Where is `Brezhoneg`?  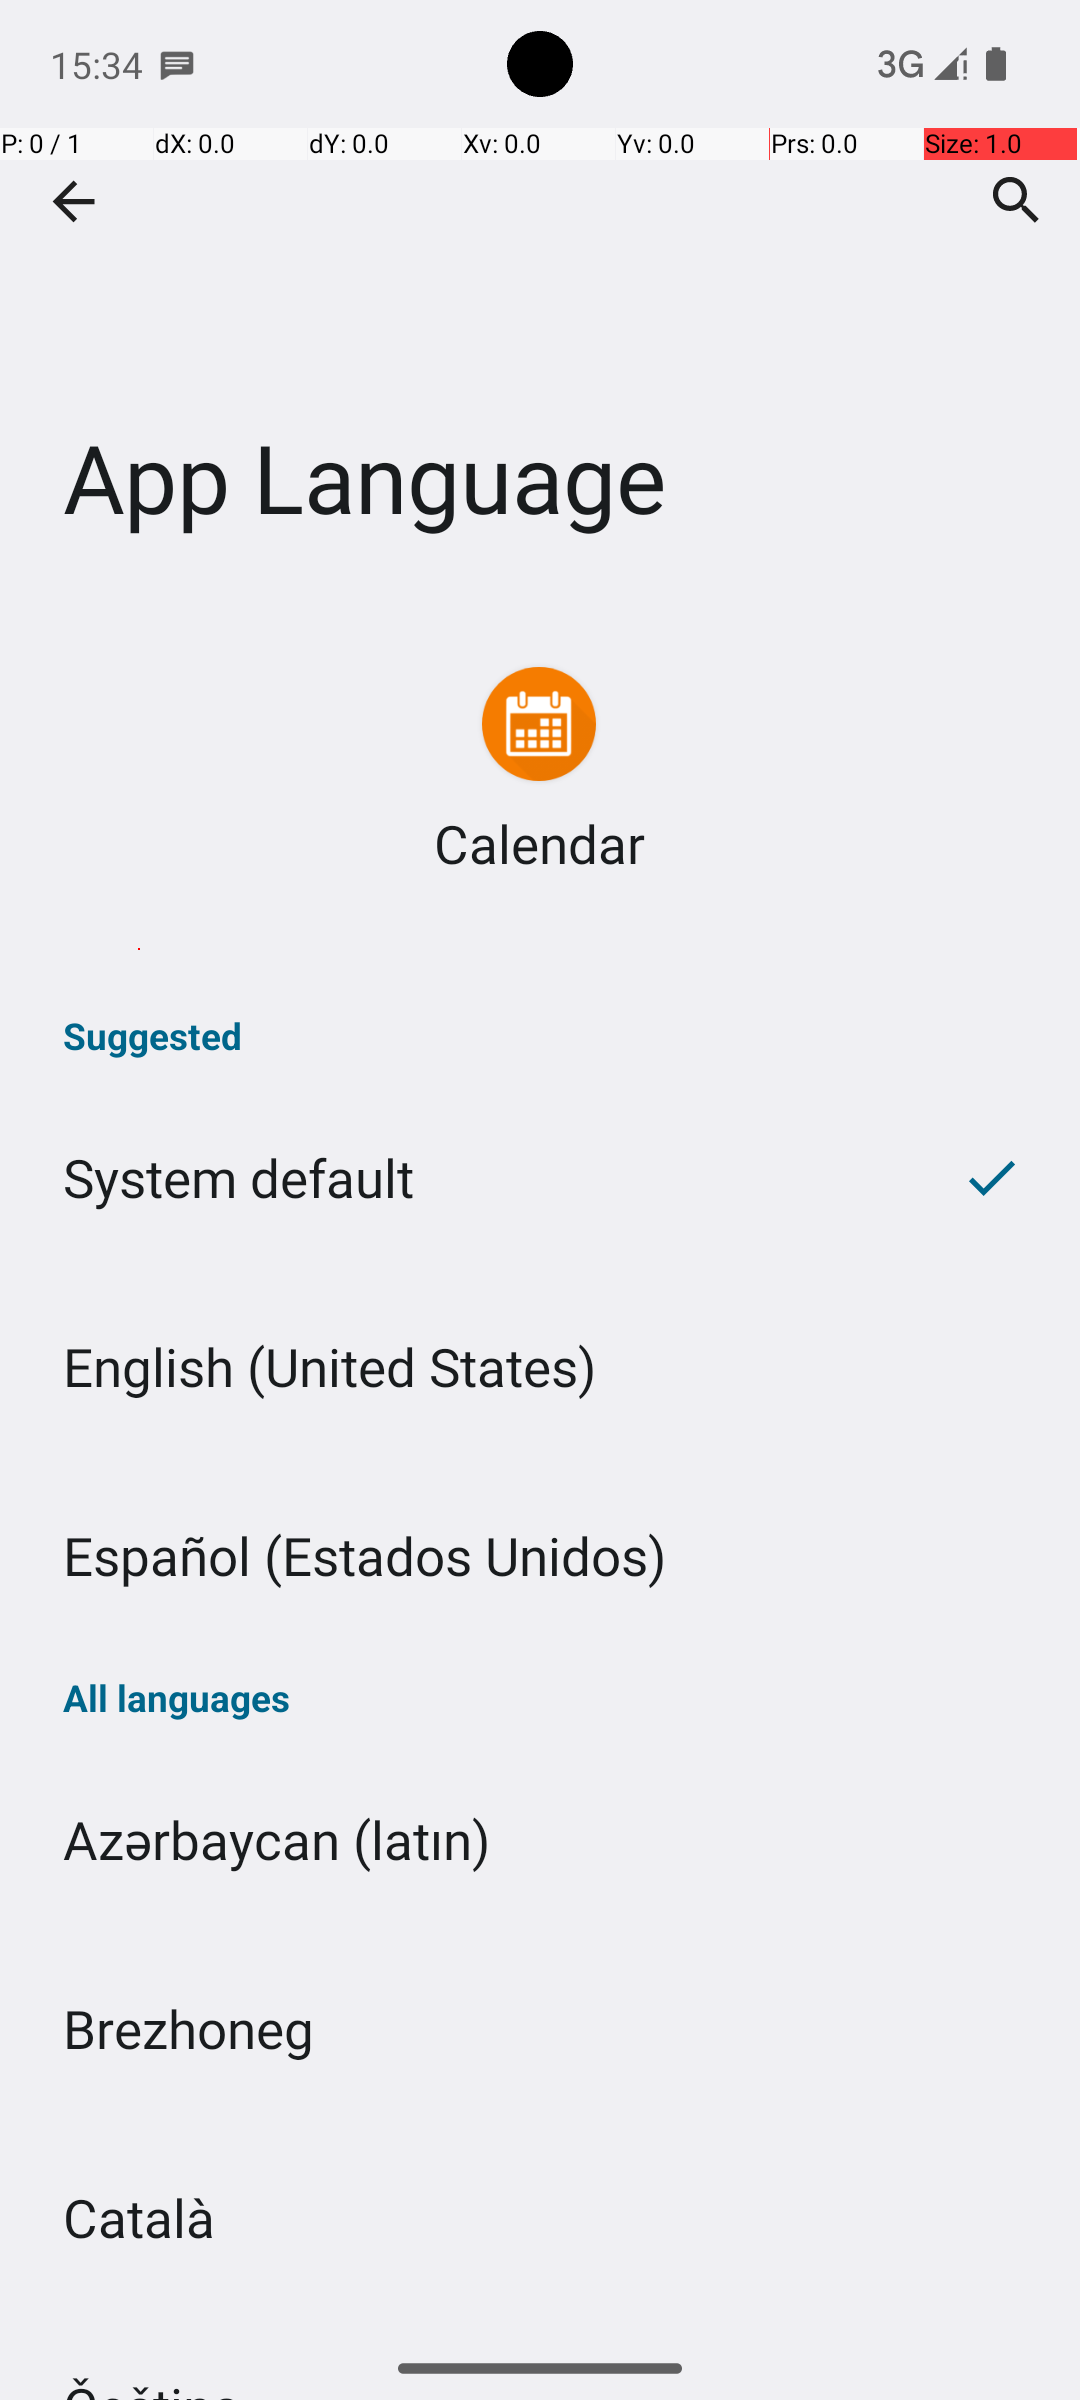 Brezhoneg is located at coordinates (540, 2028).